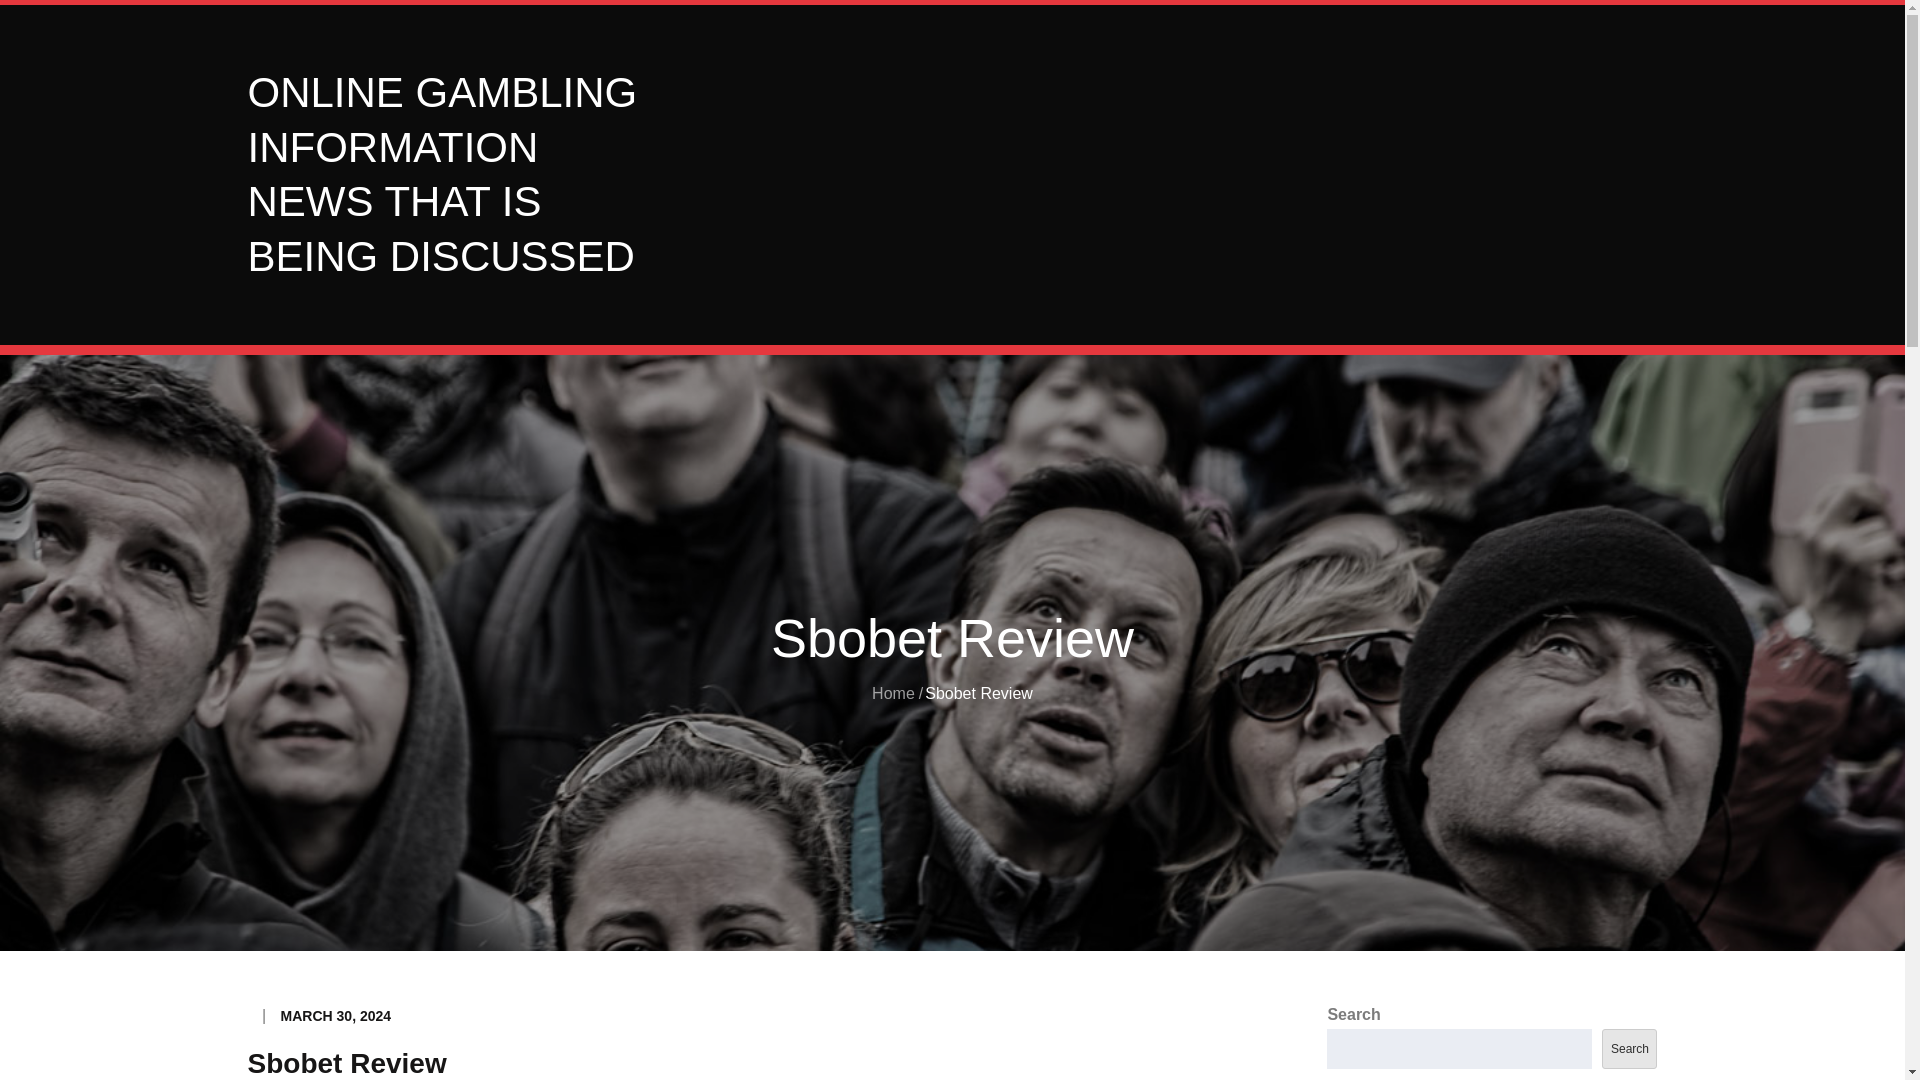 This screenshot has height=1080, width=1920. I want to click on MARCH 30, 2024, so click(336, 1015).